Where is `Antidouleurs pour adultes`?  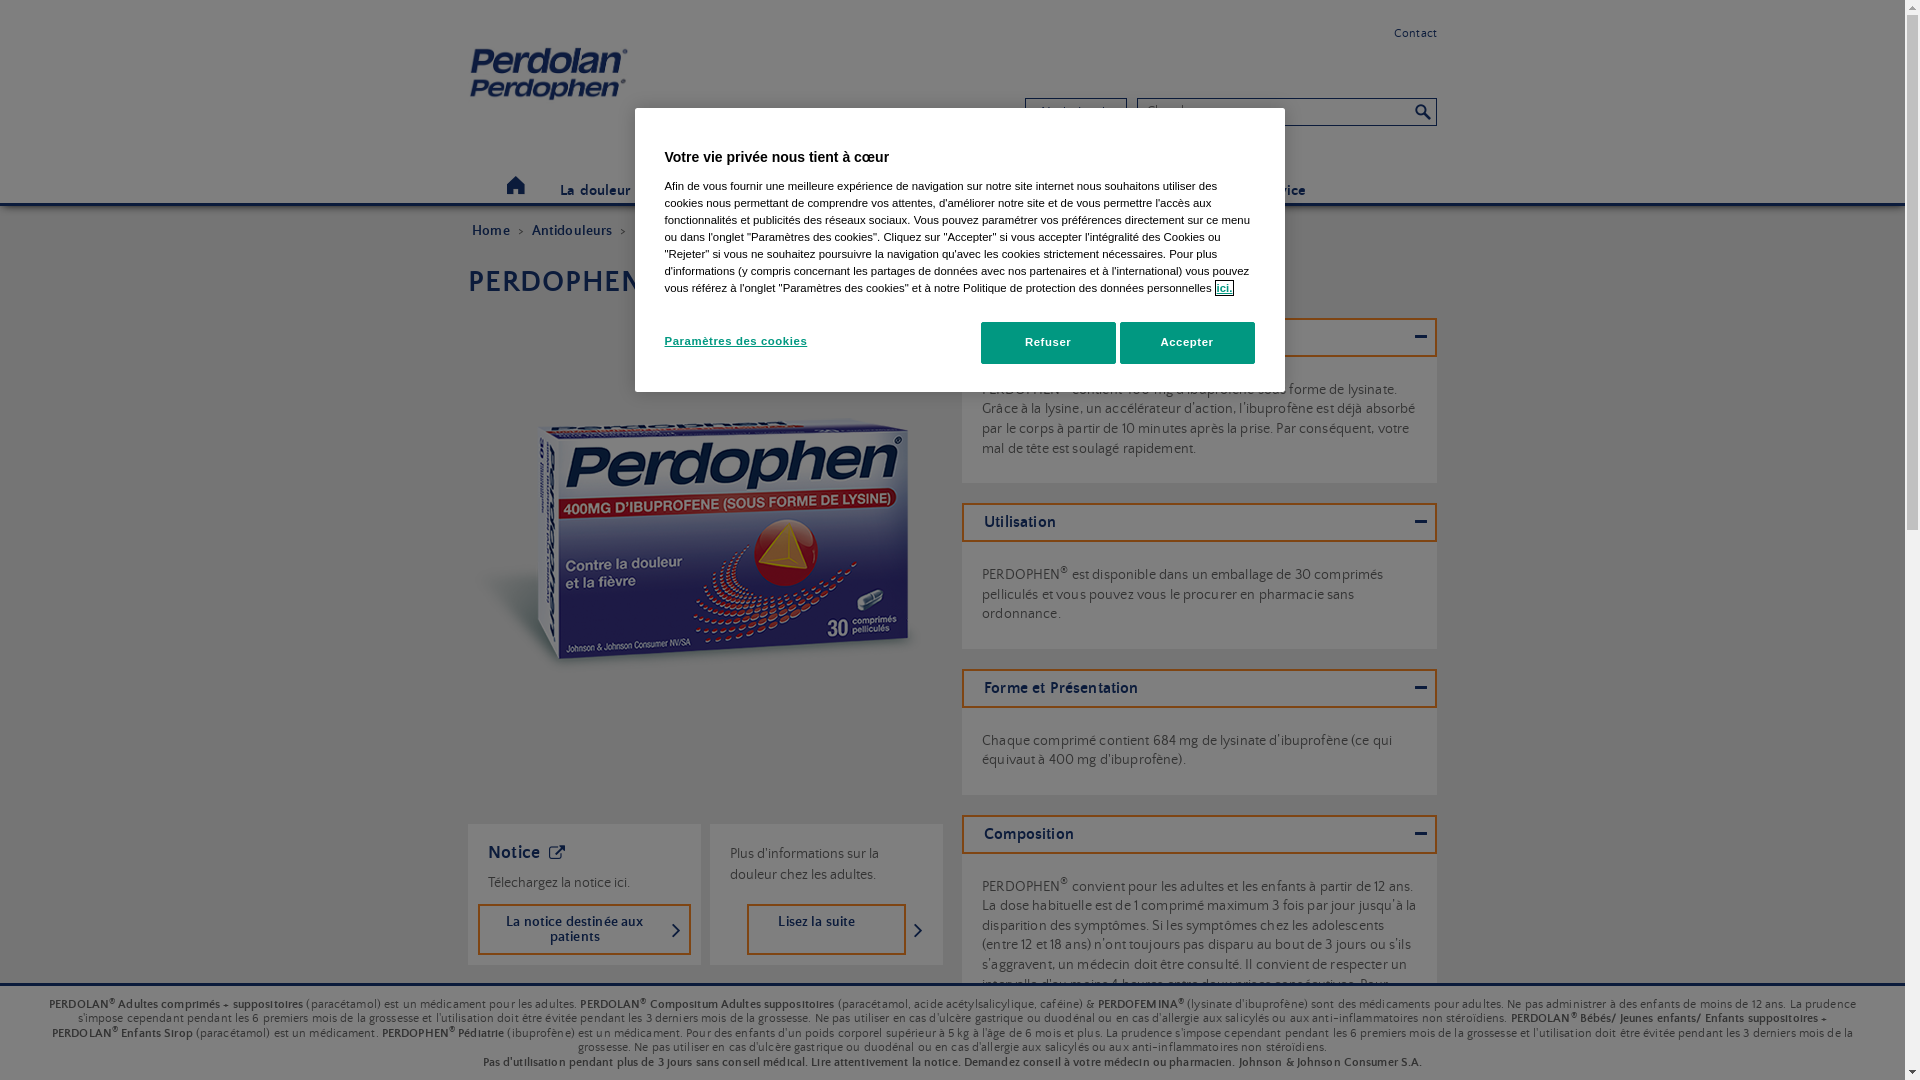 Antidouleurs pour adultes is located at coordinates (716, 232).